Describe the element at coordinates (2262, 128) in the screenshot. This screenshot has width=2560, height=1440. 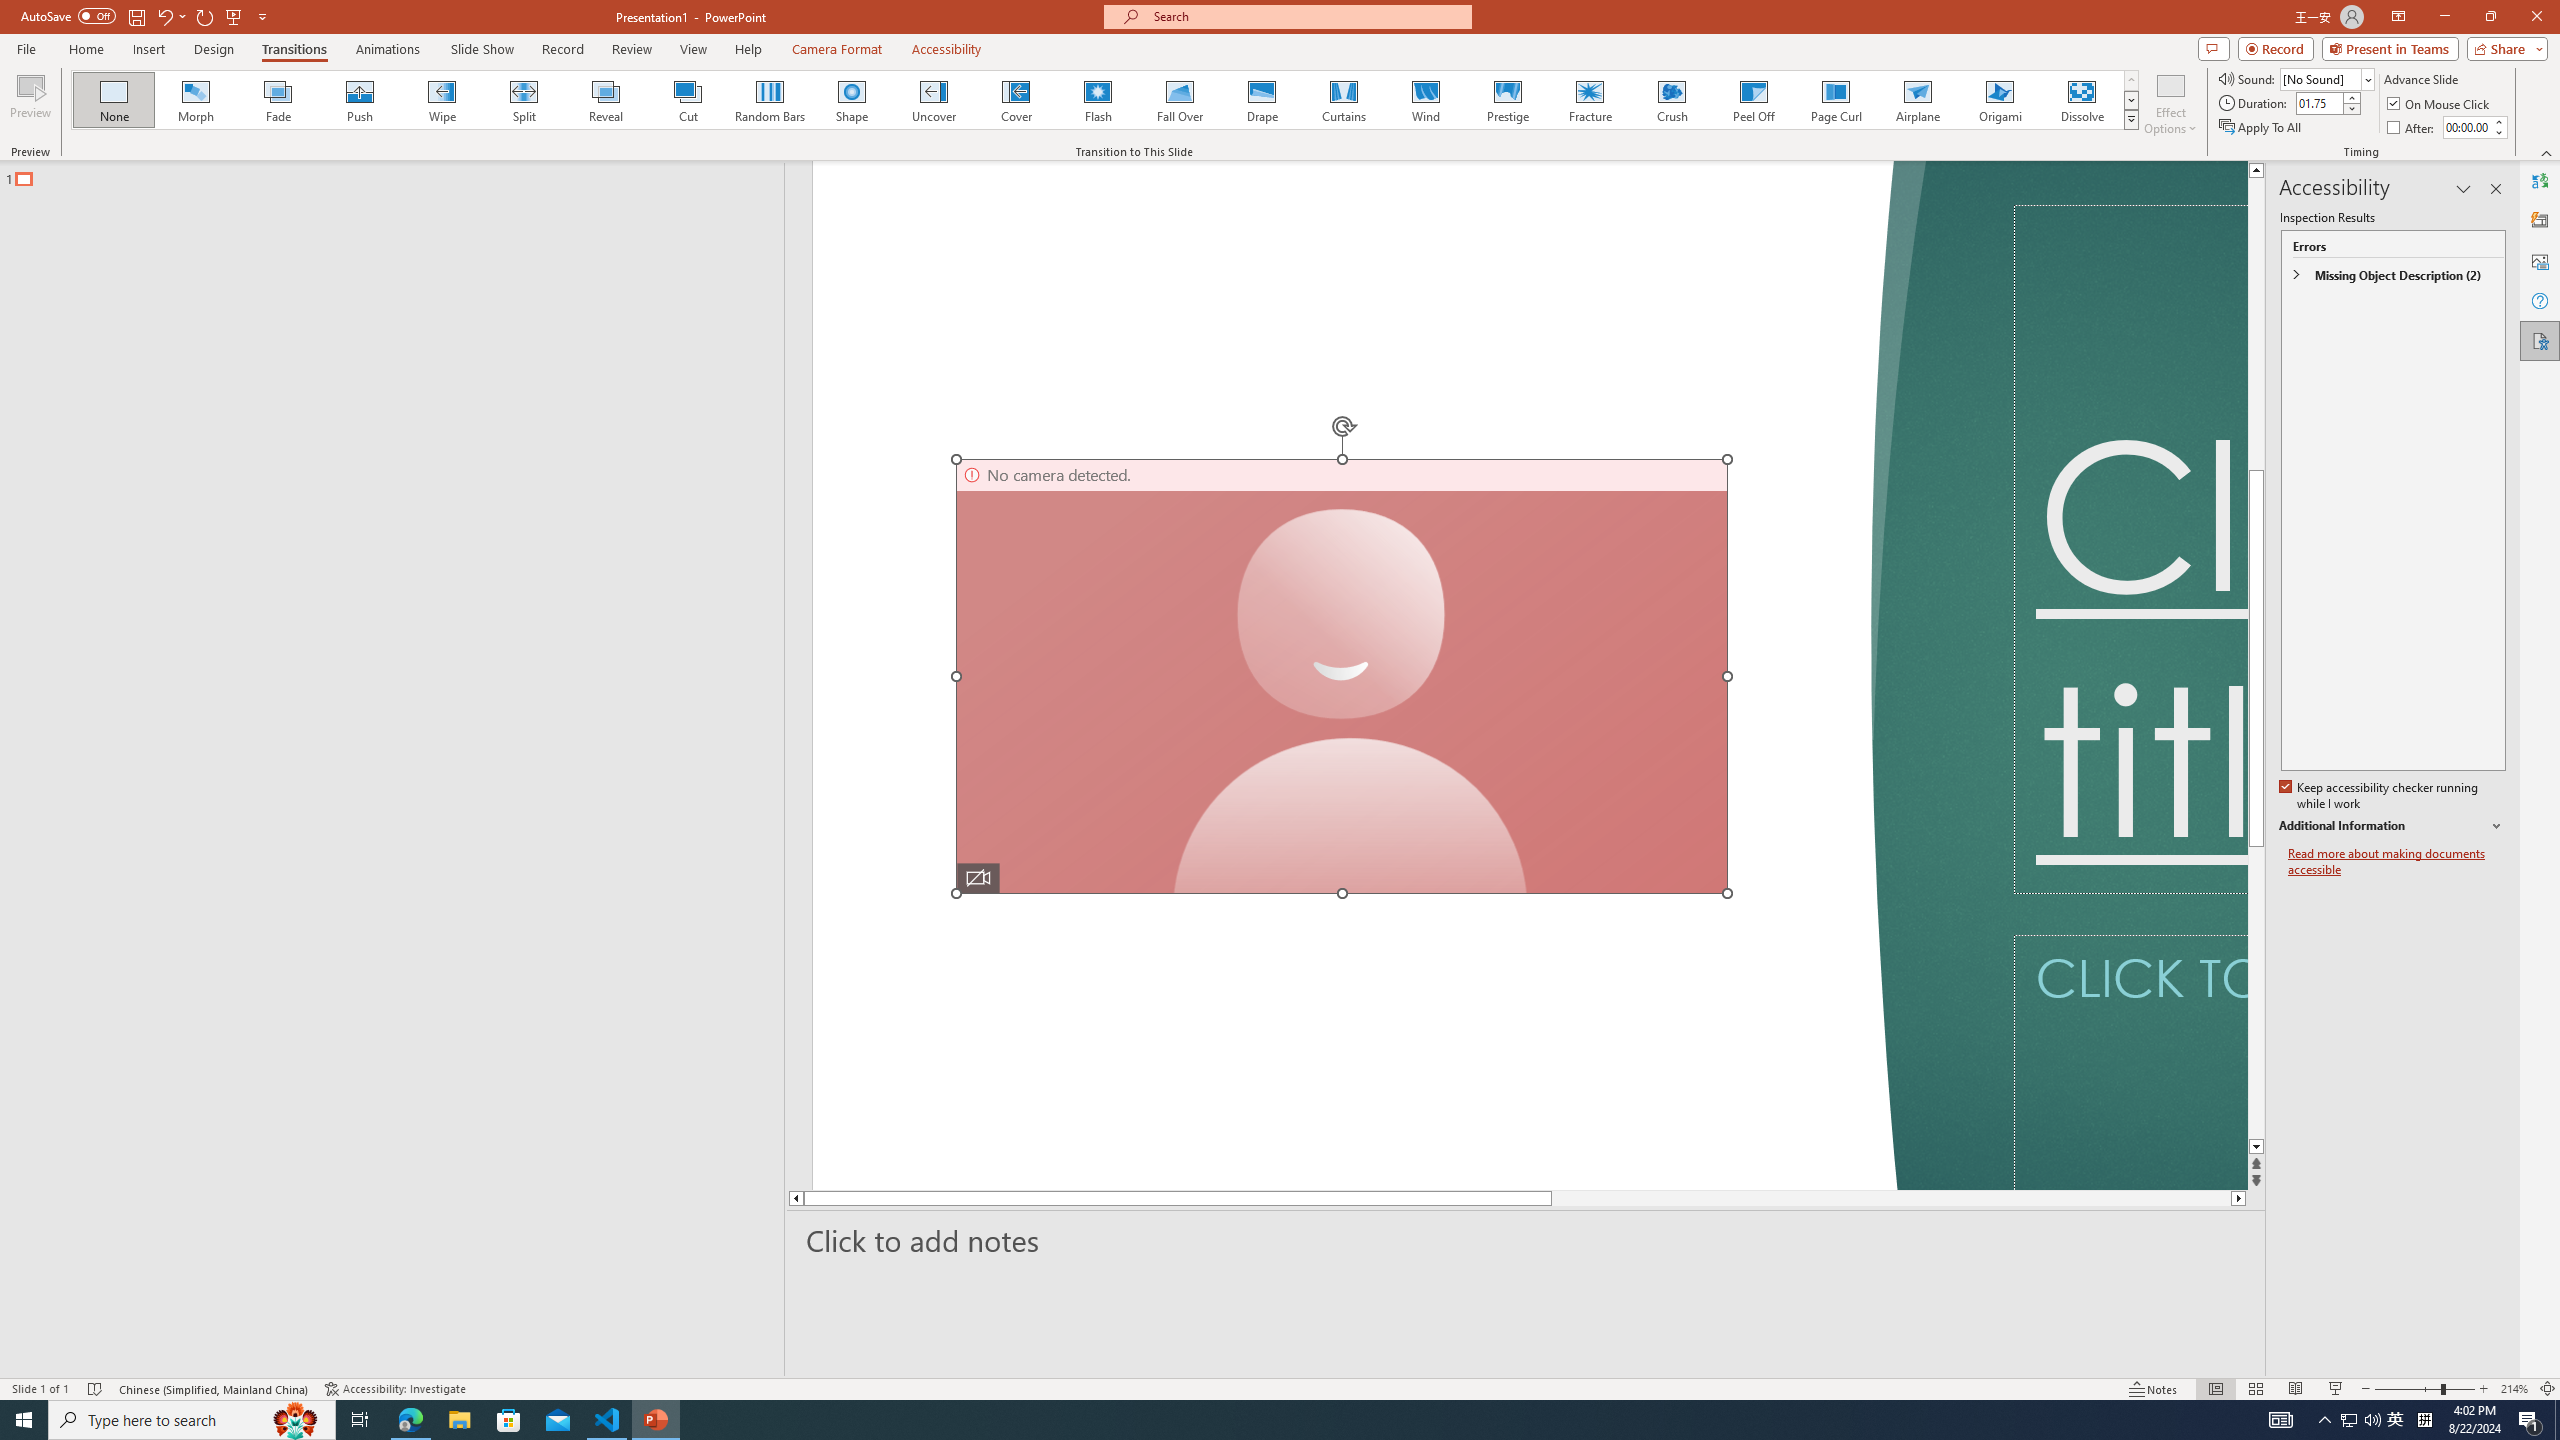
I see `Apply To All` at that location.